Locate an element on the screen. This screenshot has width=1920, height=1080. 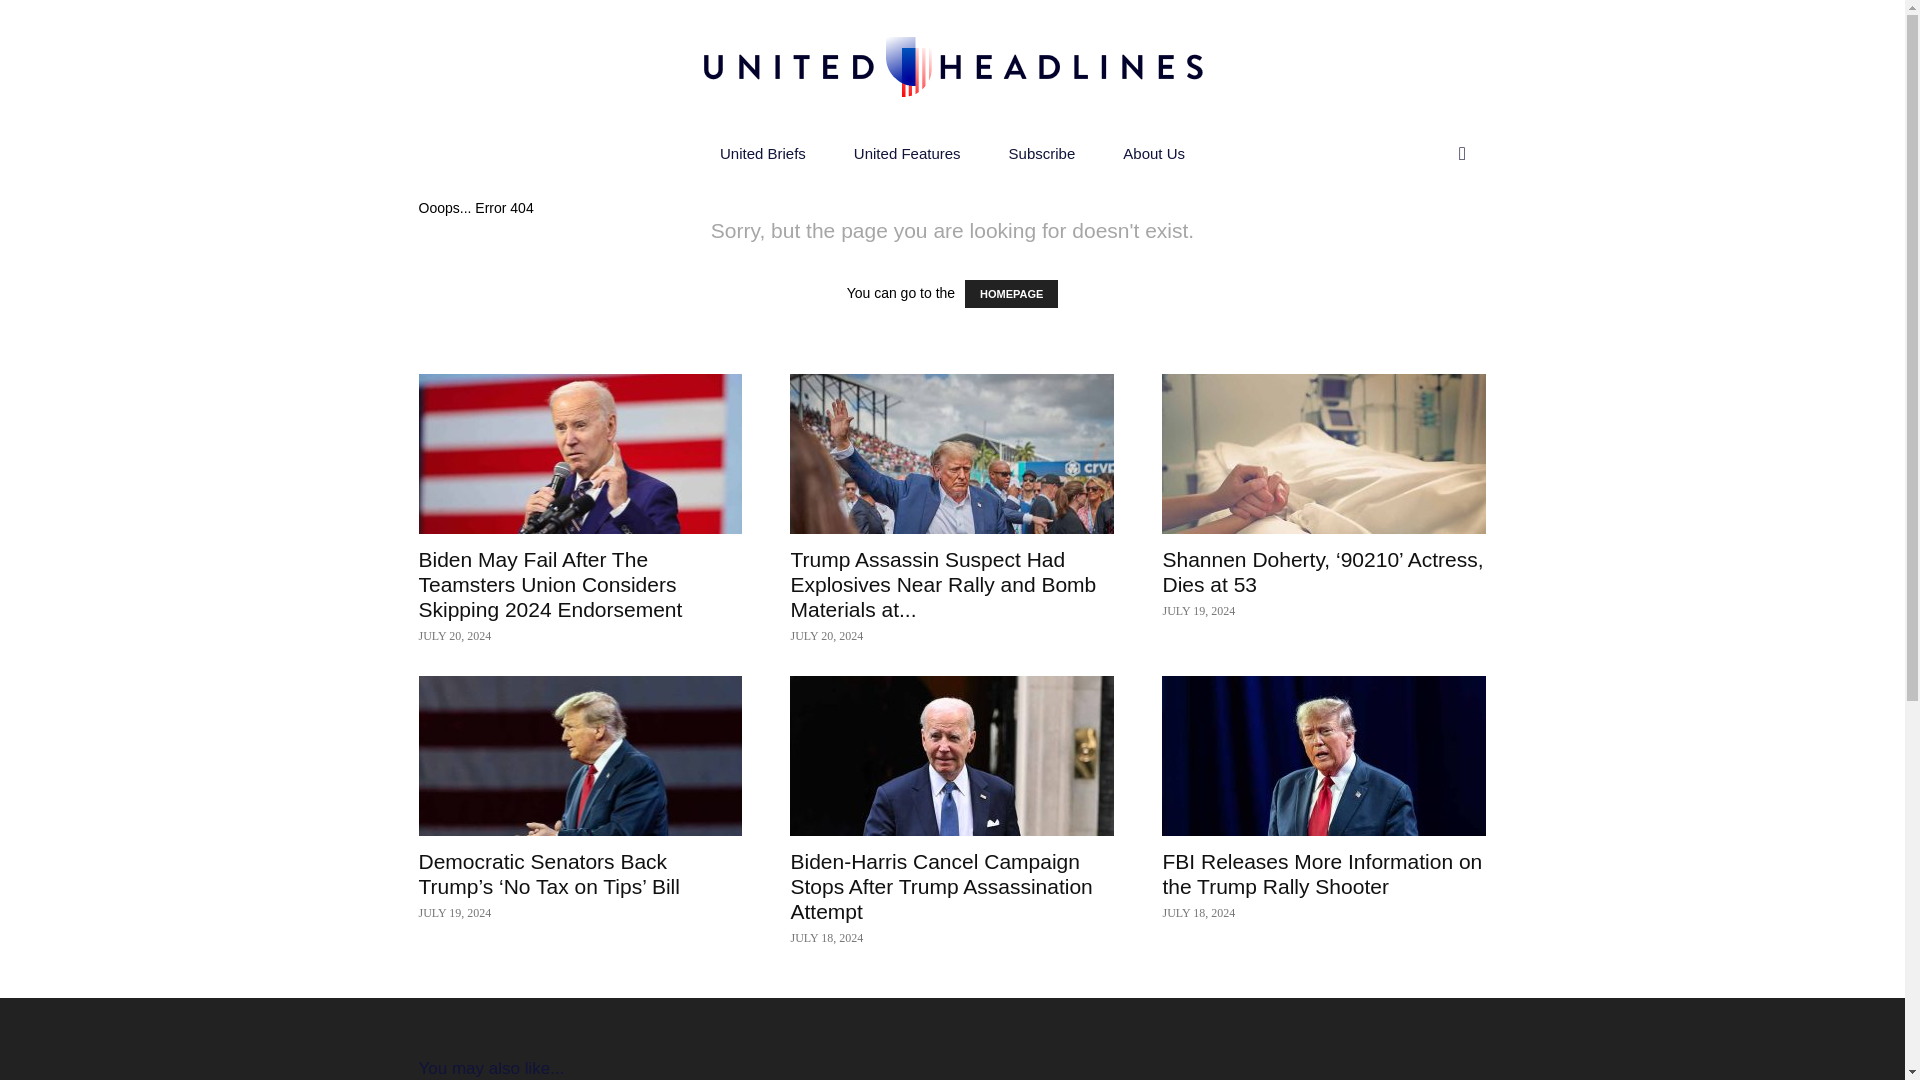
HOMEPAGE is located at coordinates (1011, 293).